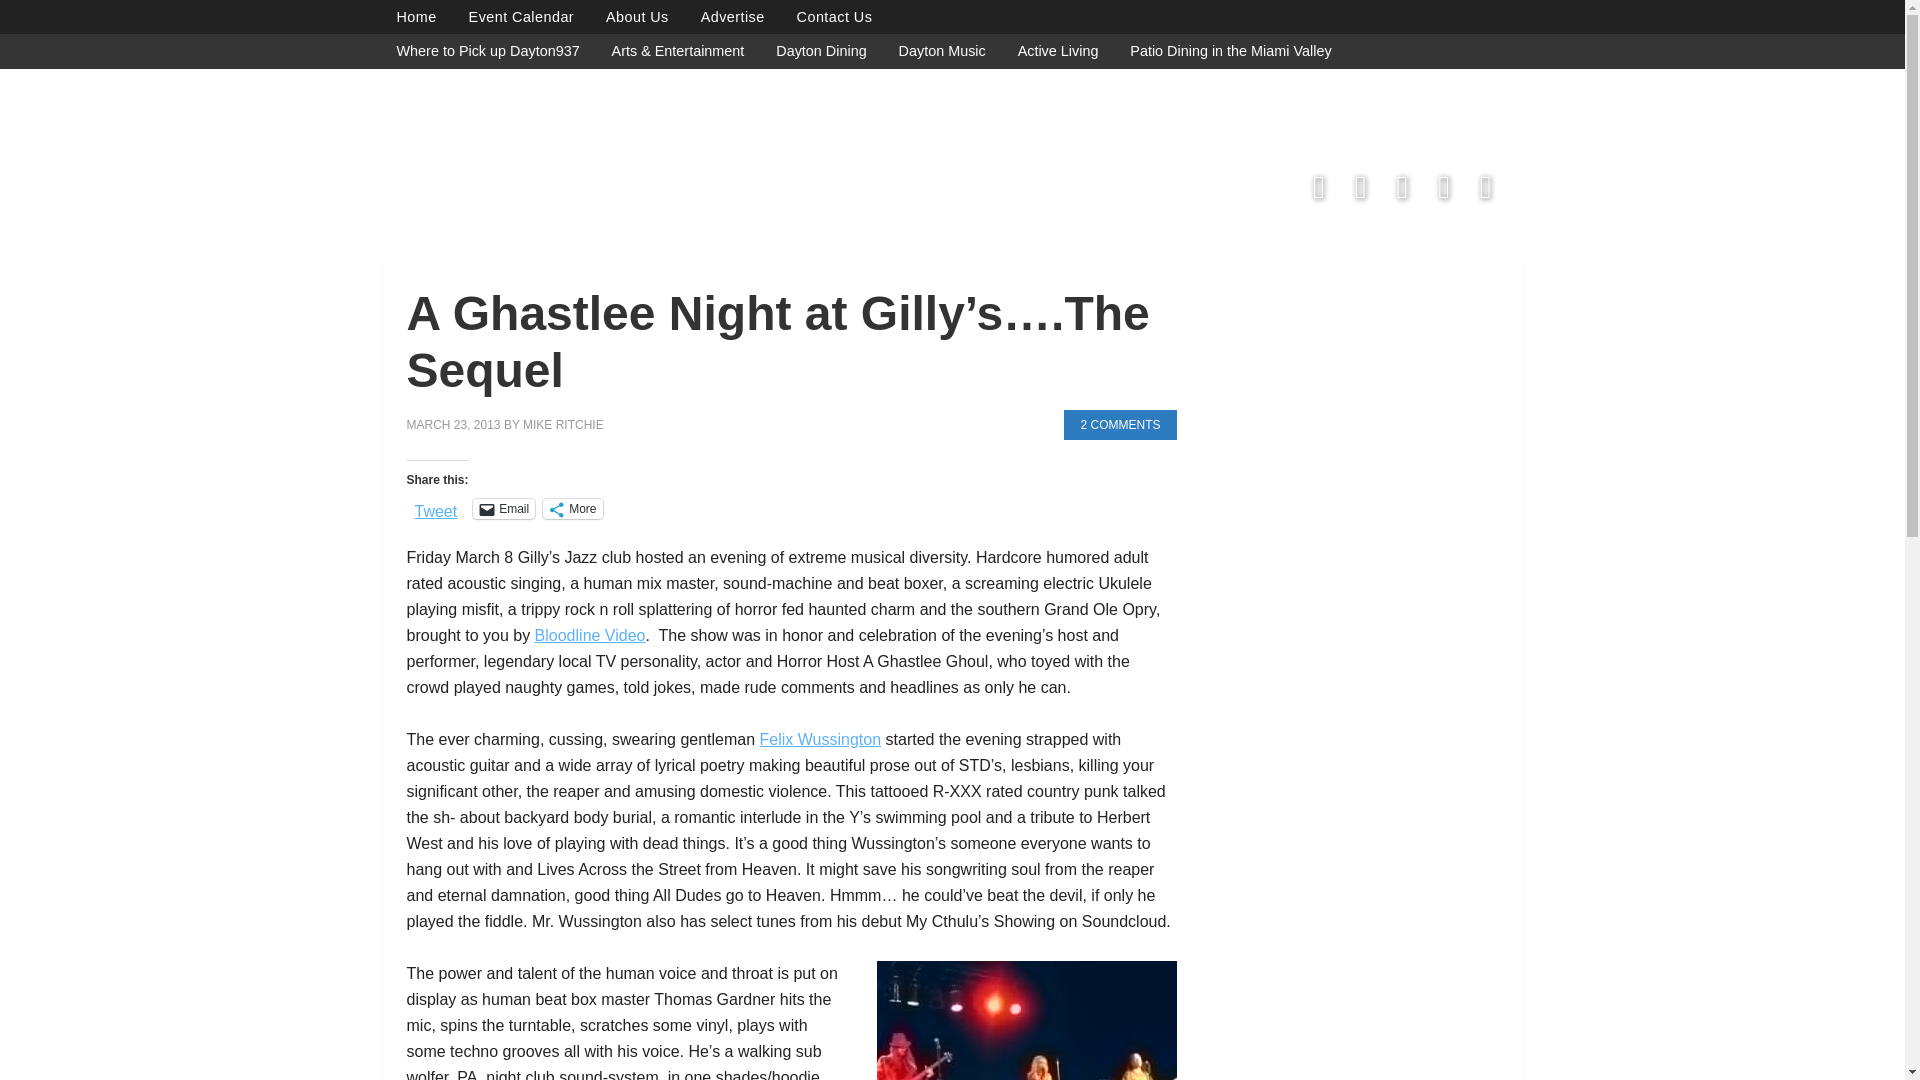 The height and width of the screenshot is (1080, 1920). What do you see at coordinates (637, 16) in the screenshot?
I see `About Us` at bounding box center [637, 16].